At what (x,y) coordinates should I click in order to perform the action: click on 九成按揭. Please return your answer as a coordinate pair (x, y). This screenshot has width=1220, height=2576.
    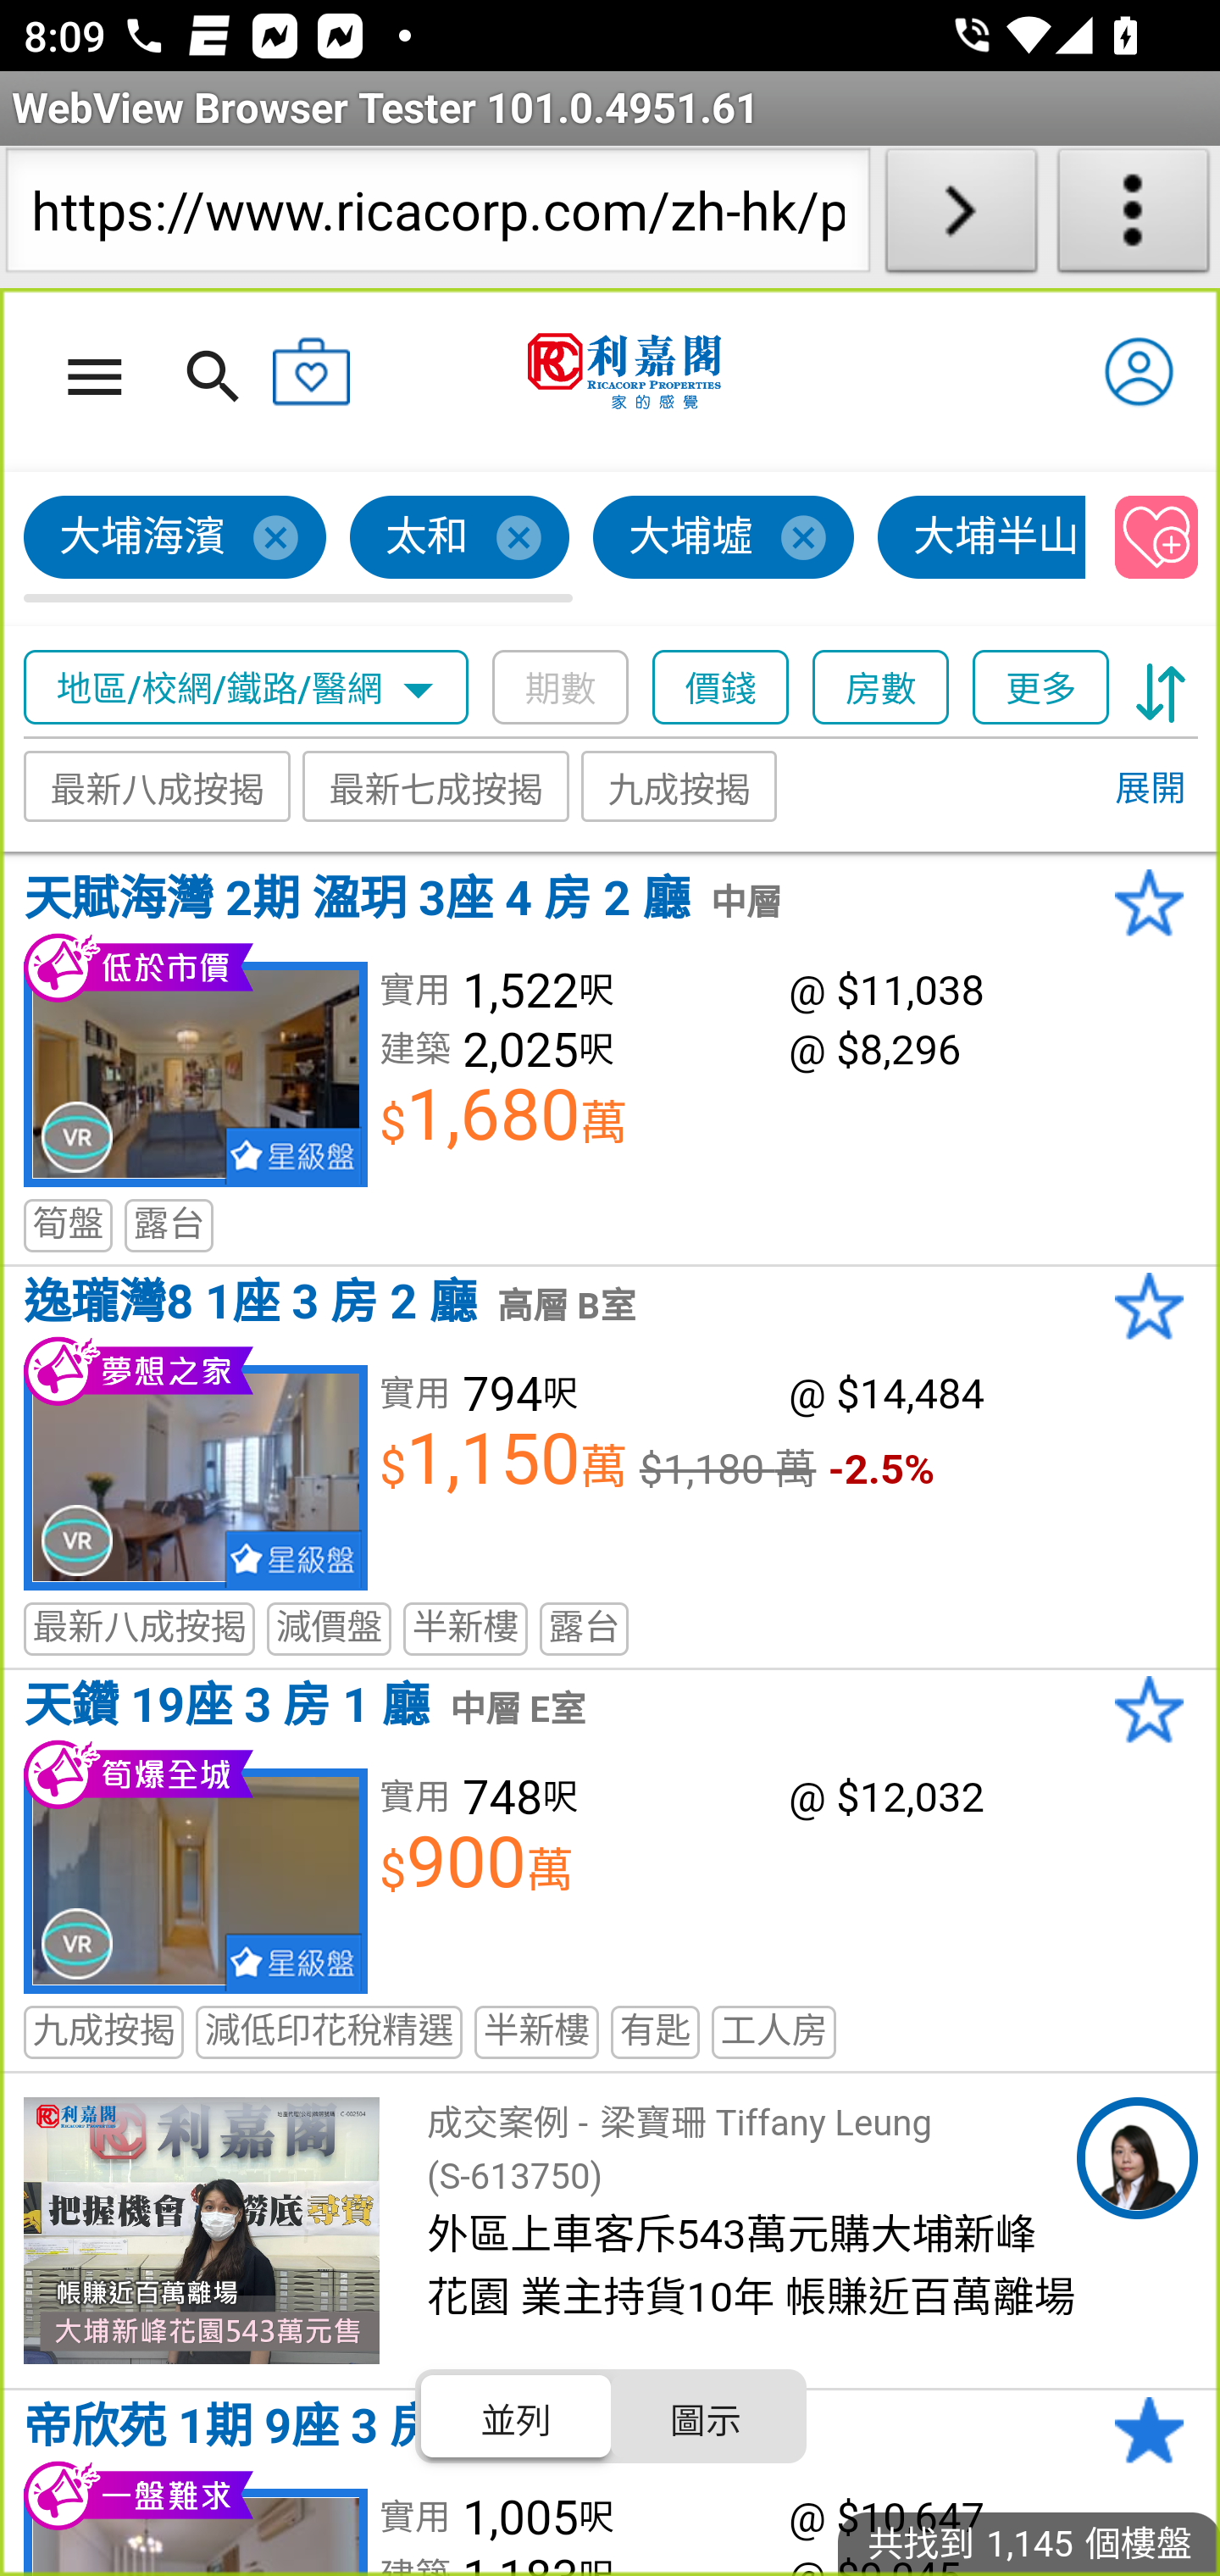
    Looking at the image, I should click on (679, 786).